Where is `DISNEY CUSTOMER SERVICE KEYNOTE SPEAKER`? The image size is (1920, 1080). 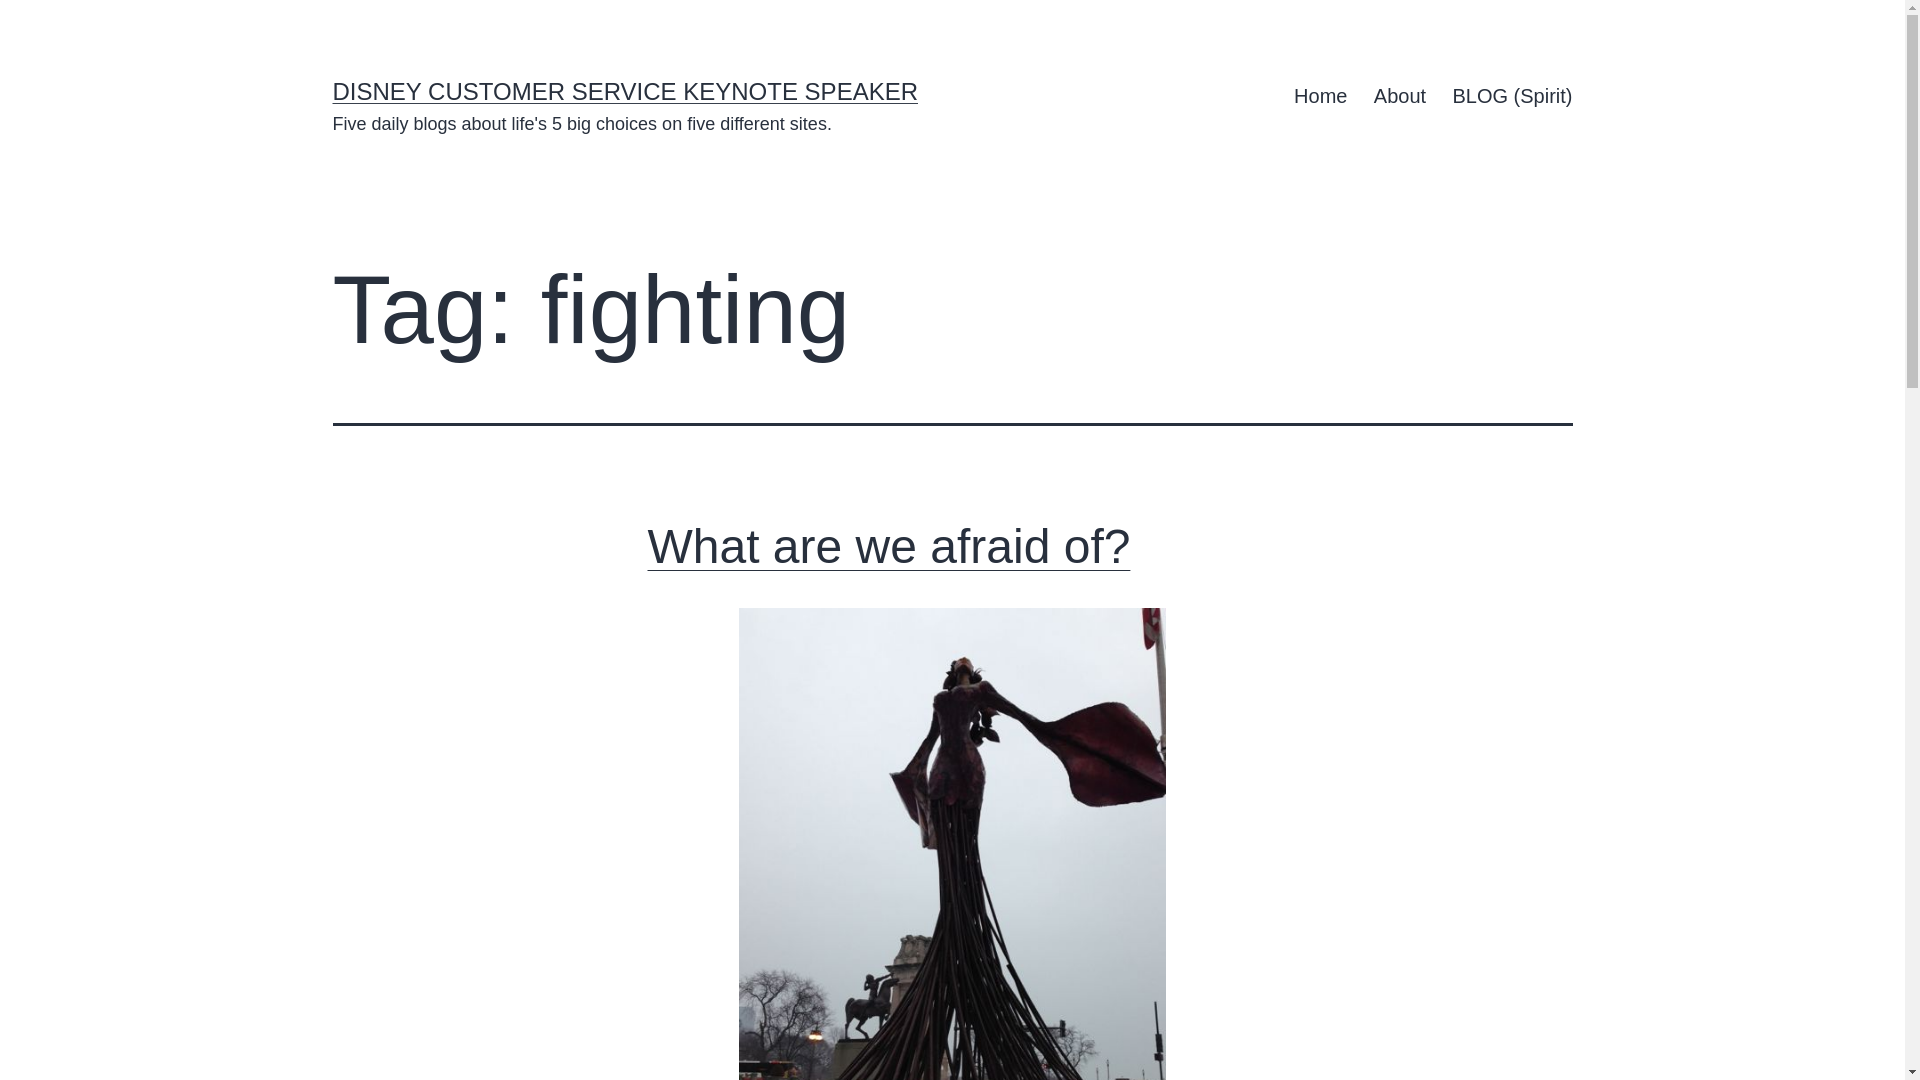
DISNEY CUSTOMER SERVICE KEYNOTE SPEAKER is located at coordinates (624, 90).